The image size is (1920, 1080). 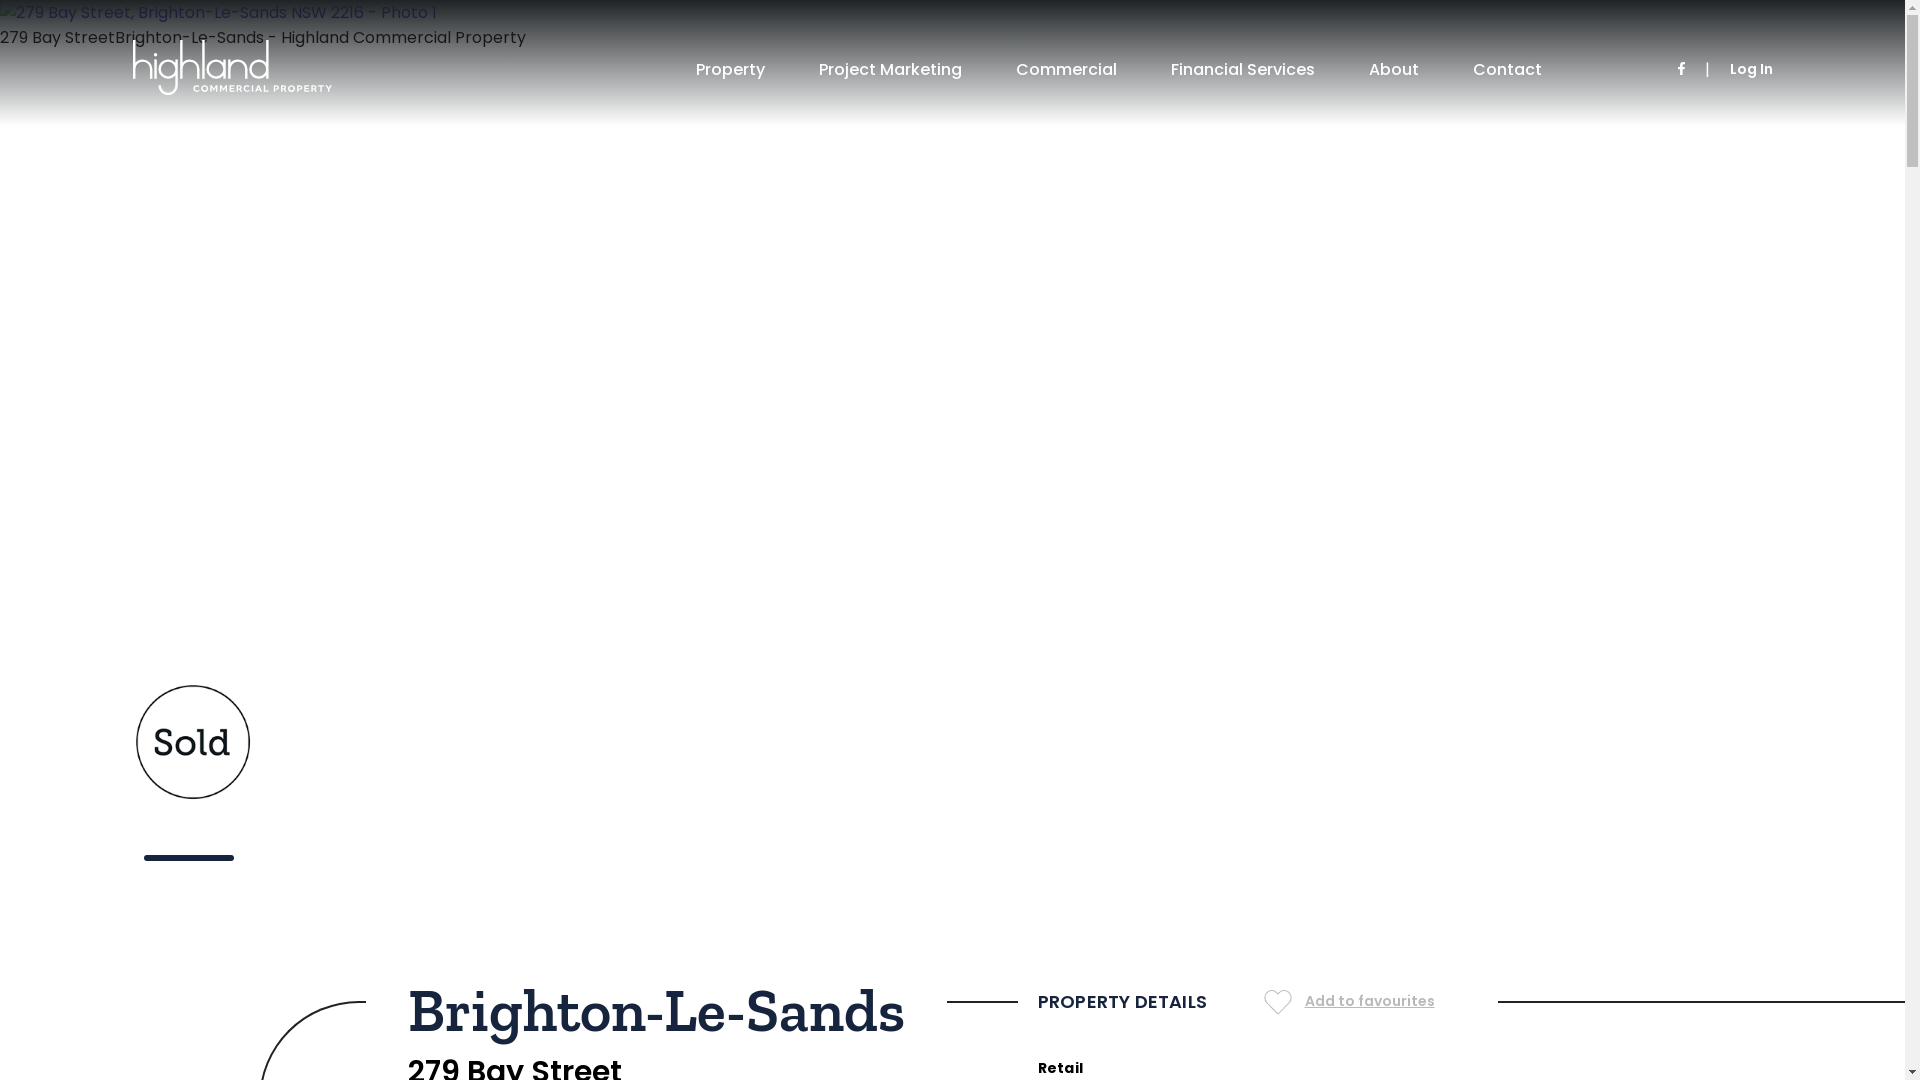 I want to click on Property, so click(x=730, y=68).